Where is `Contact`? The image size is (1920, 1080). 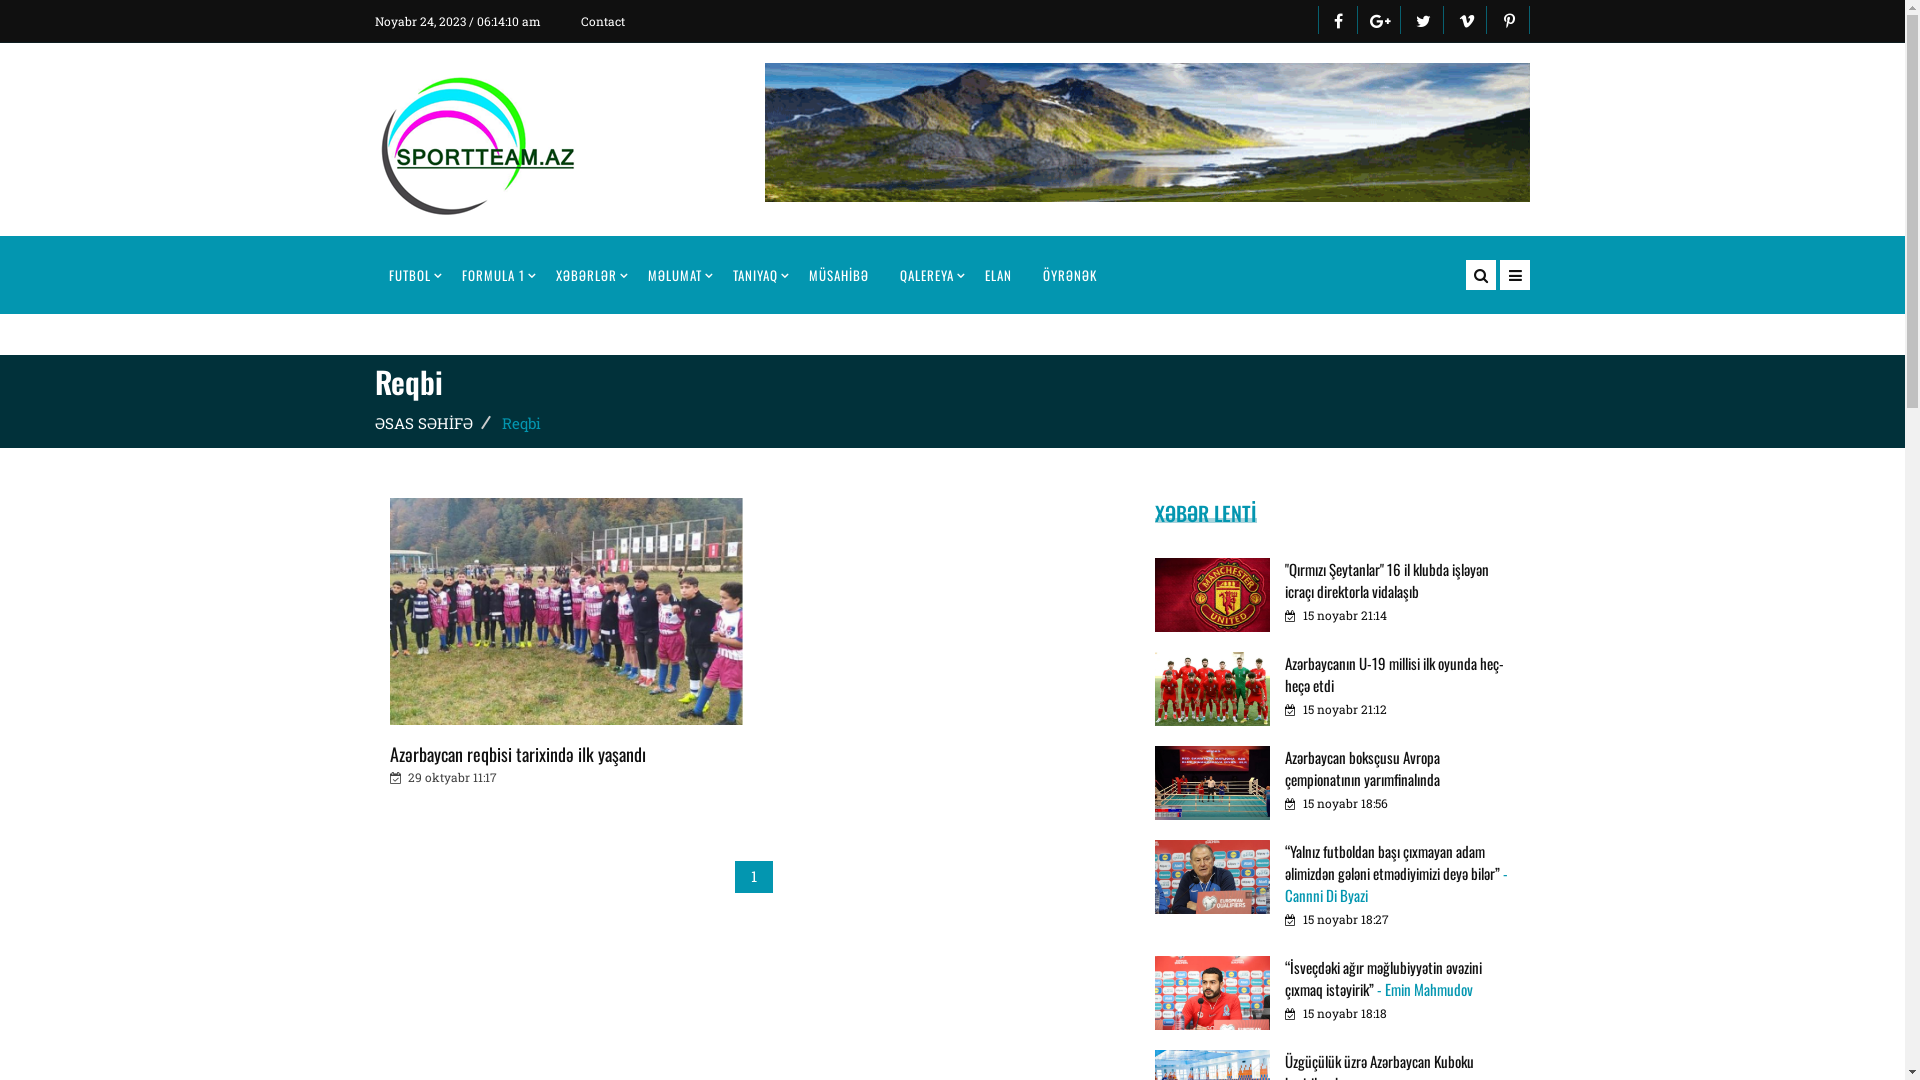
Contact is located at coordinates (605, 21).